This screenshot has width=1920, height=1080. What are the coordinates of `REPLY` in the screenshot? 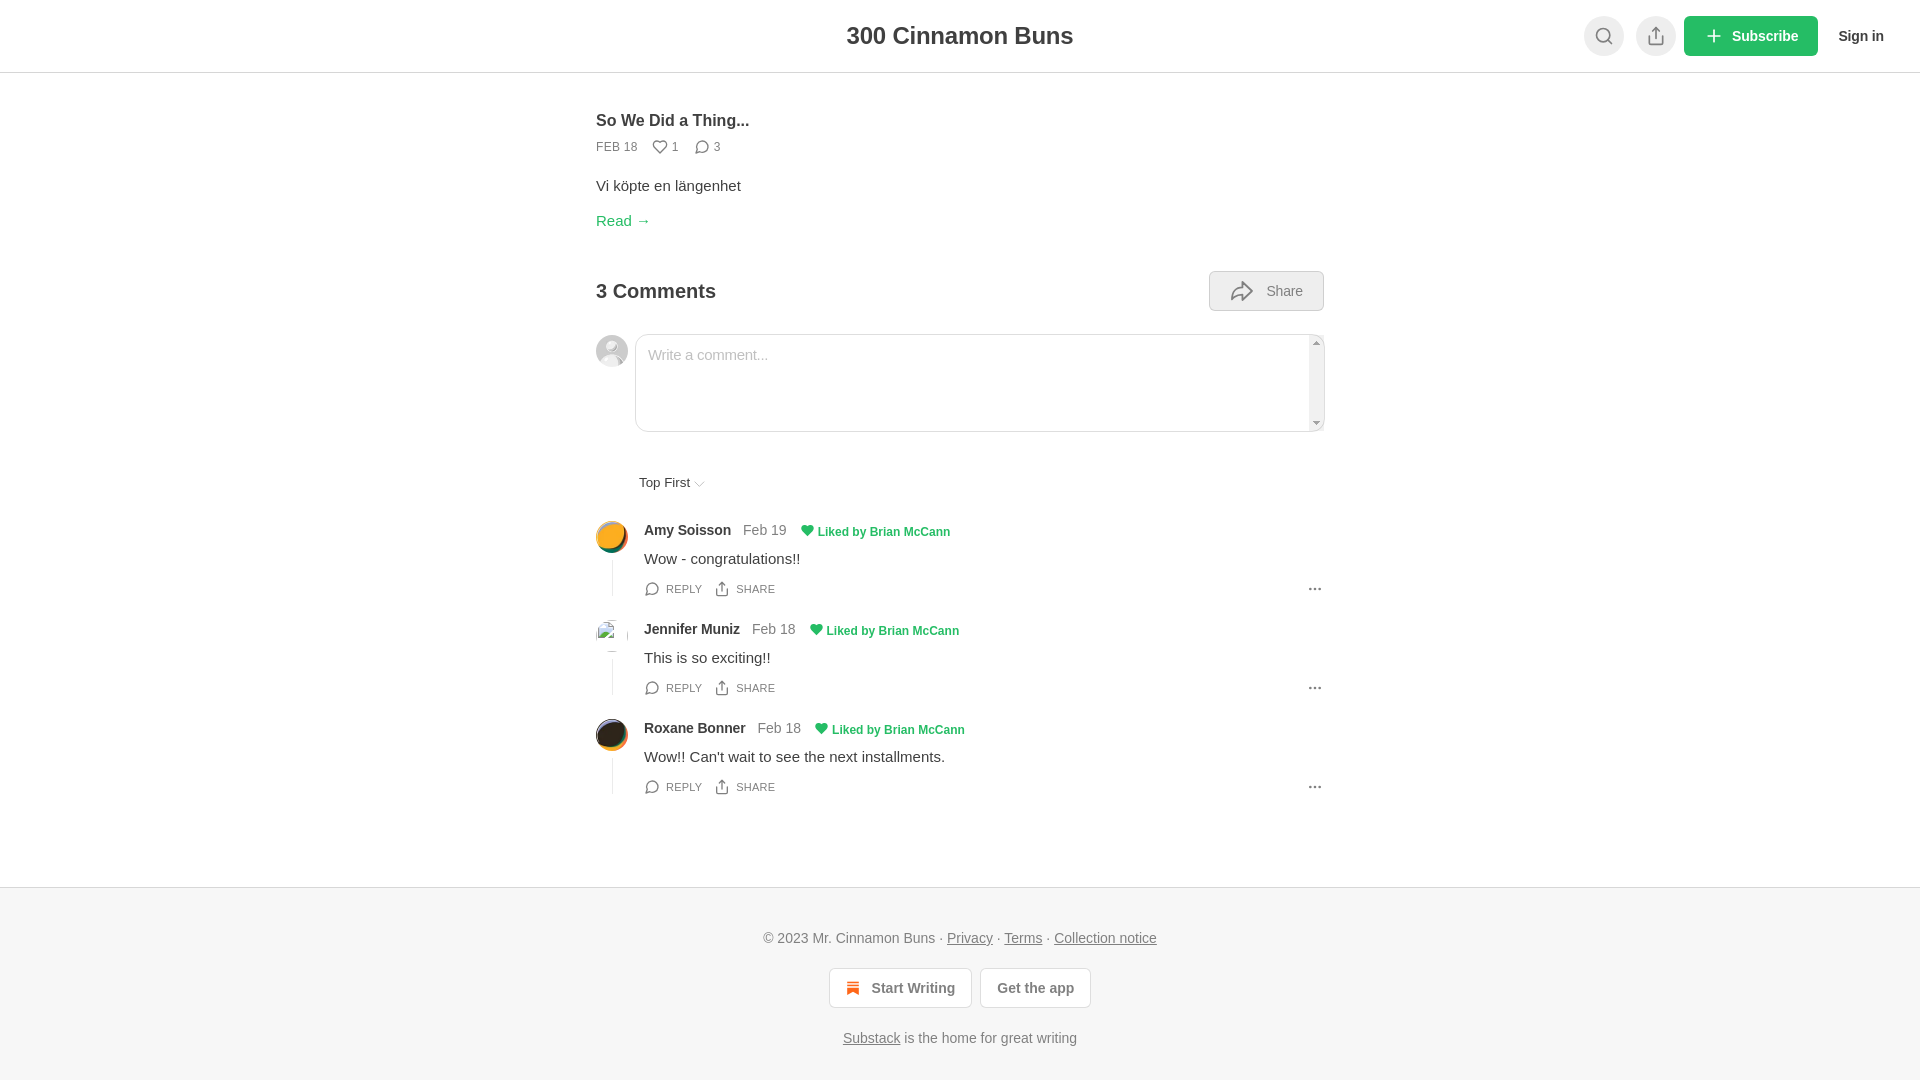 It's located at (673, 589).